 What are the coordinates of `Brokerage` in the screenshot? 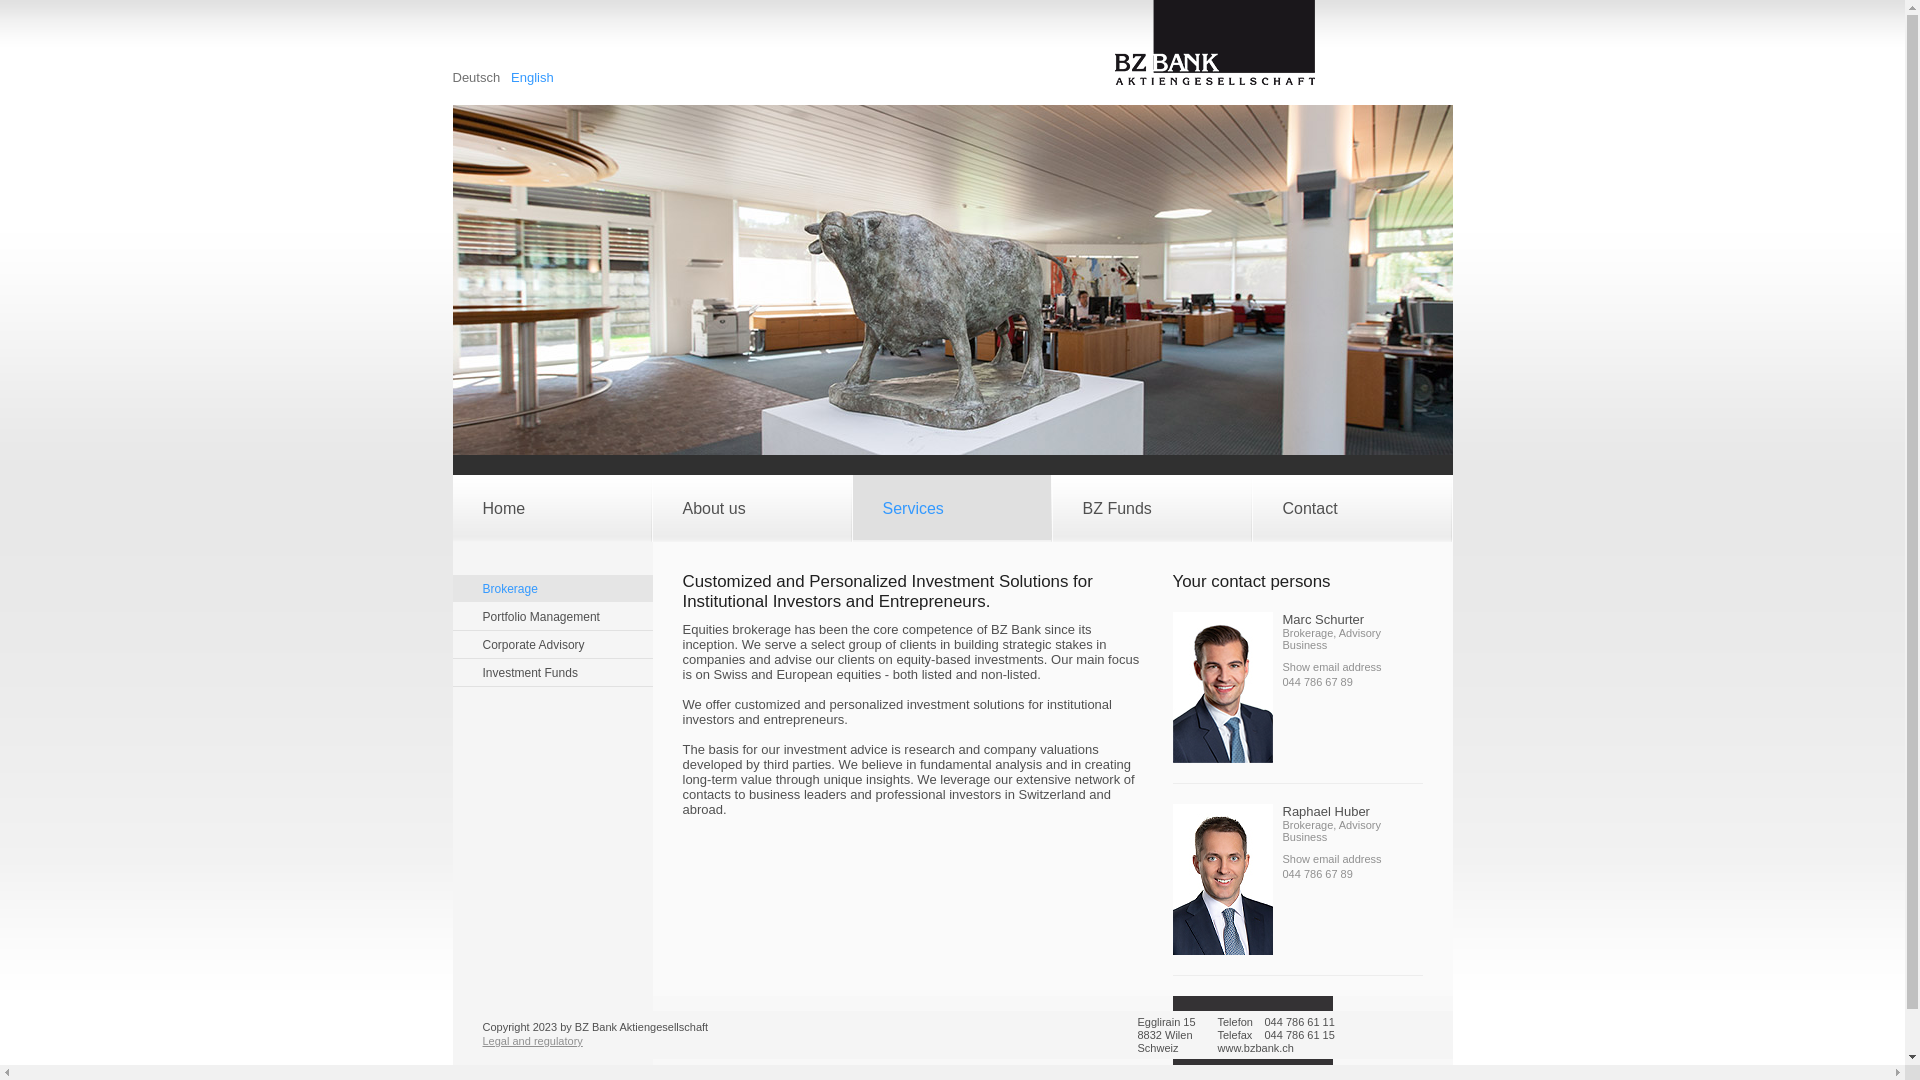 It's located at (552, 589).